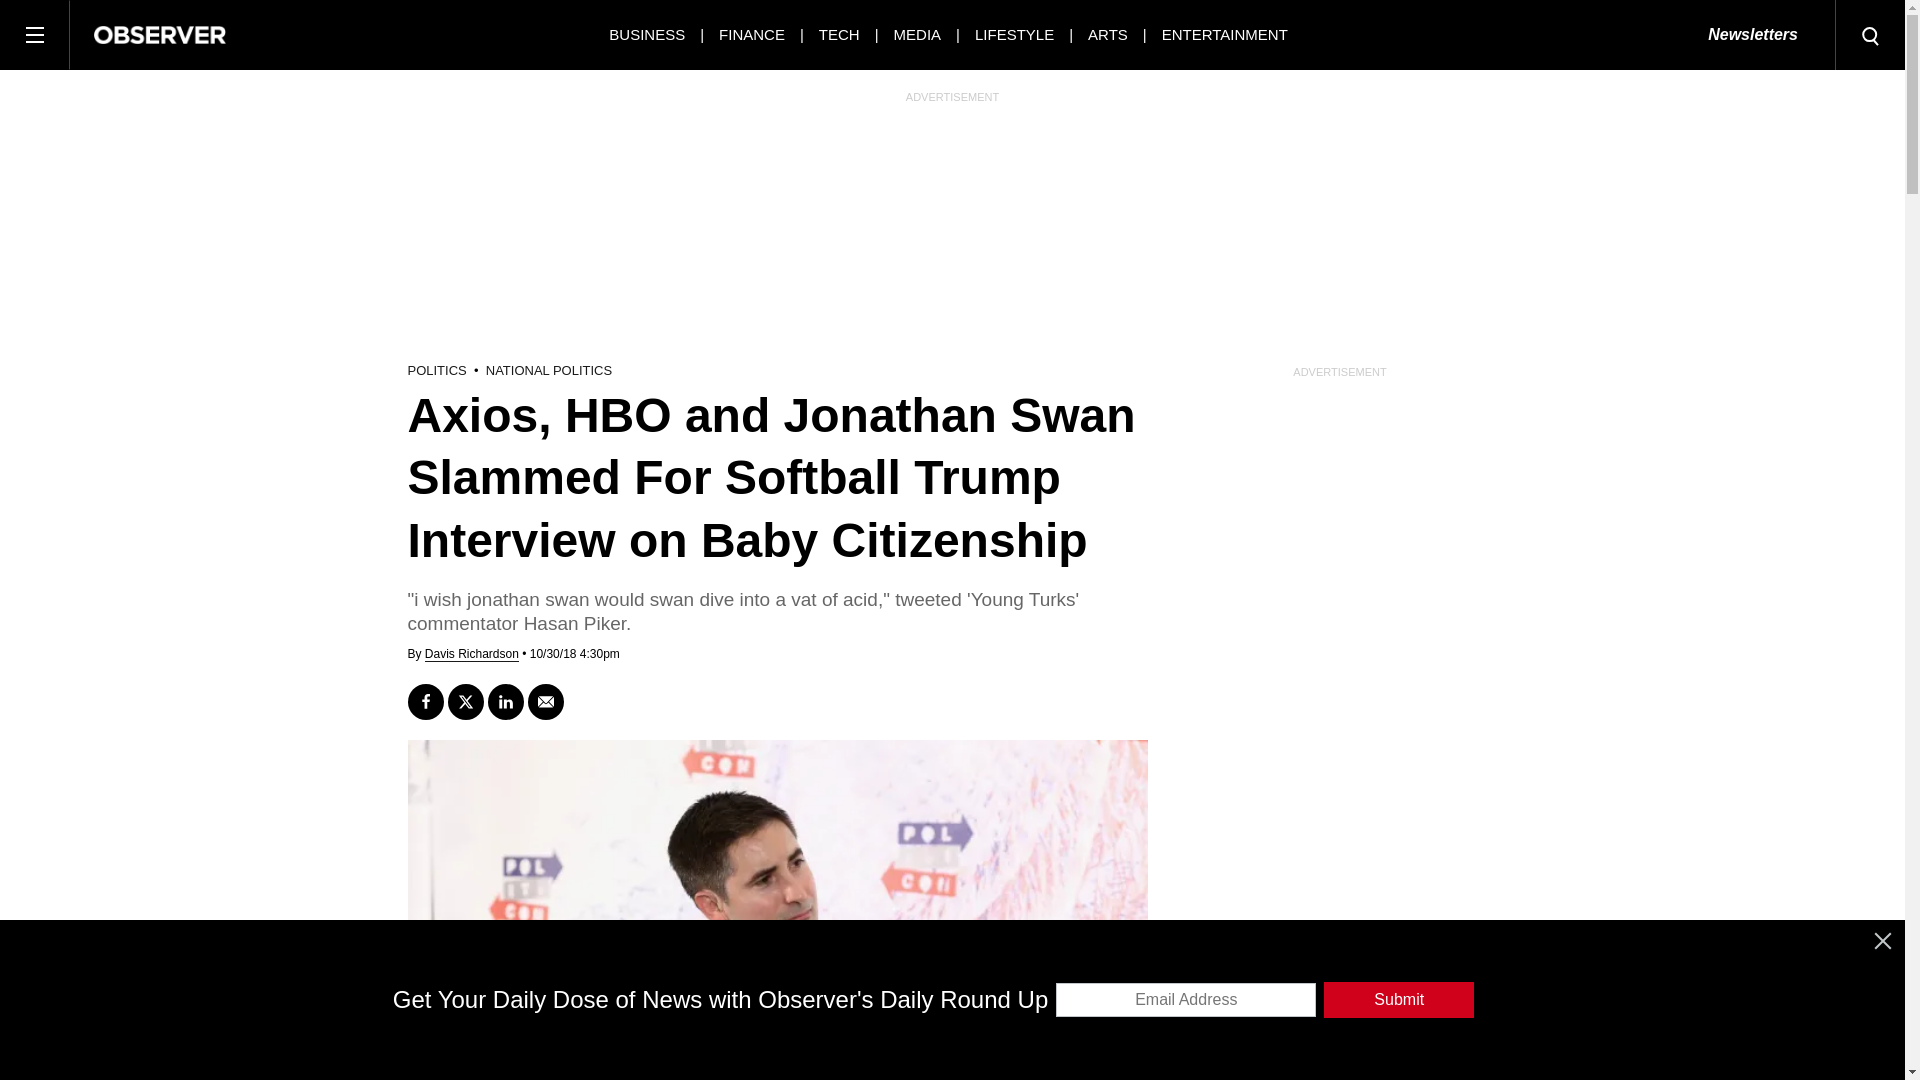 The width and height of the screenshot is (1920, 1080). What do you see at coordinates (918, 34) in the screenshot?
I see `MEDIA` at bounding box center [918, 34].